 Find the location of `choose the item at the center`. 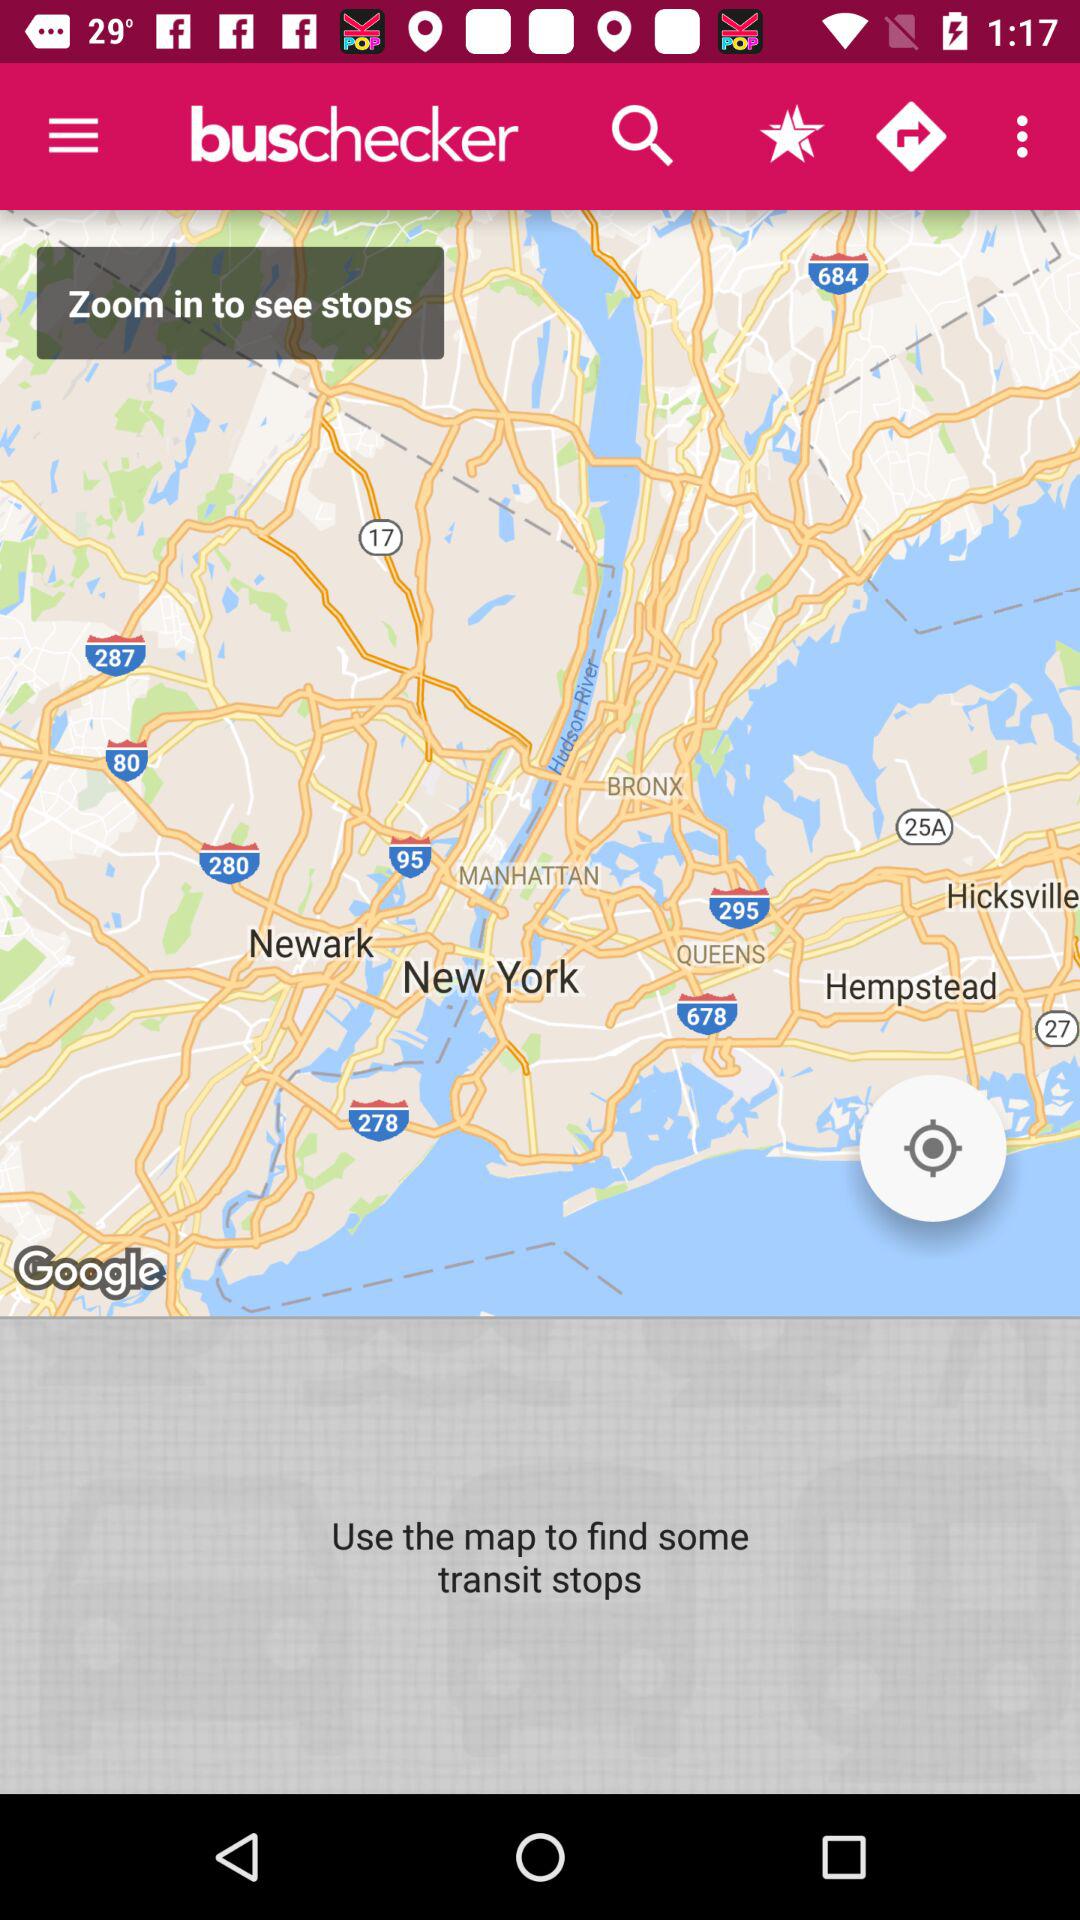

choose the item at the center is located at coordinates (540, 763).